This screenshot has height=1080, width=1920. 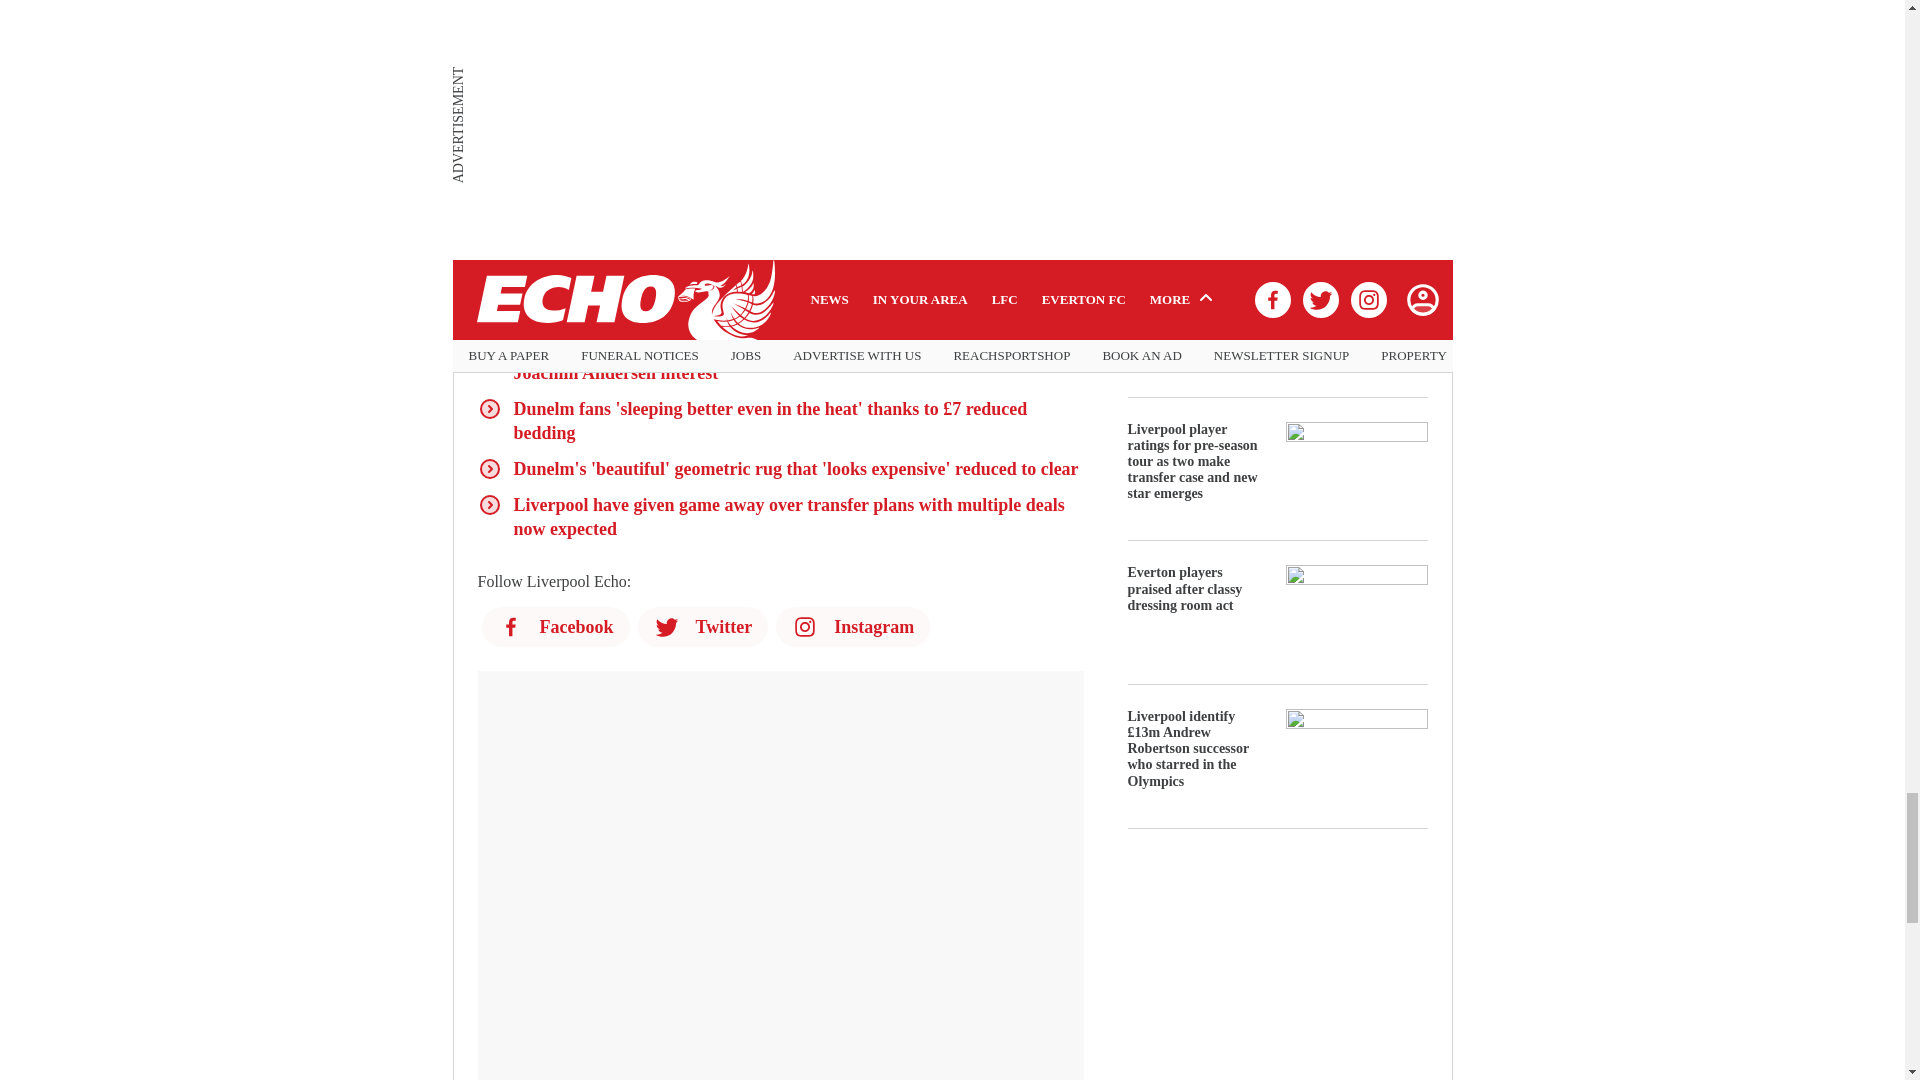 I want to click on Read Next Article Icon, so click(x=490, y=348).